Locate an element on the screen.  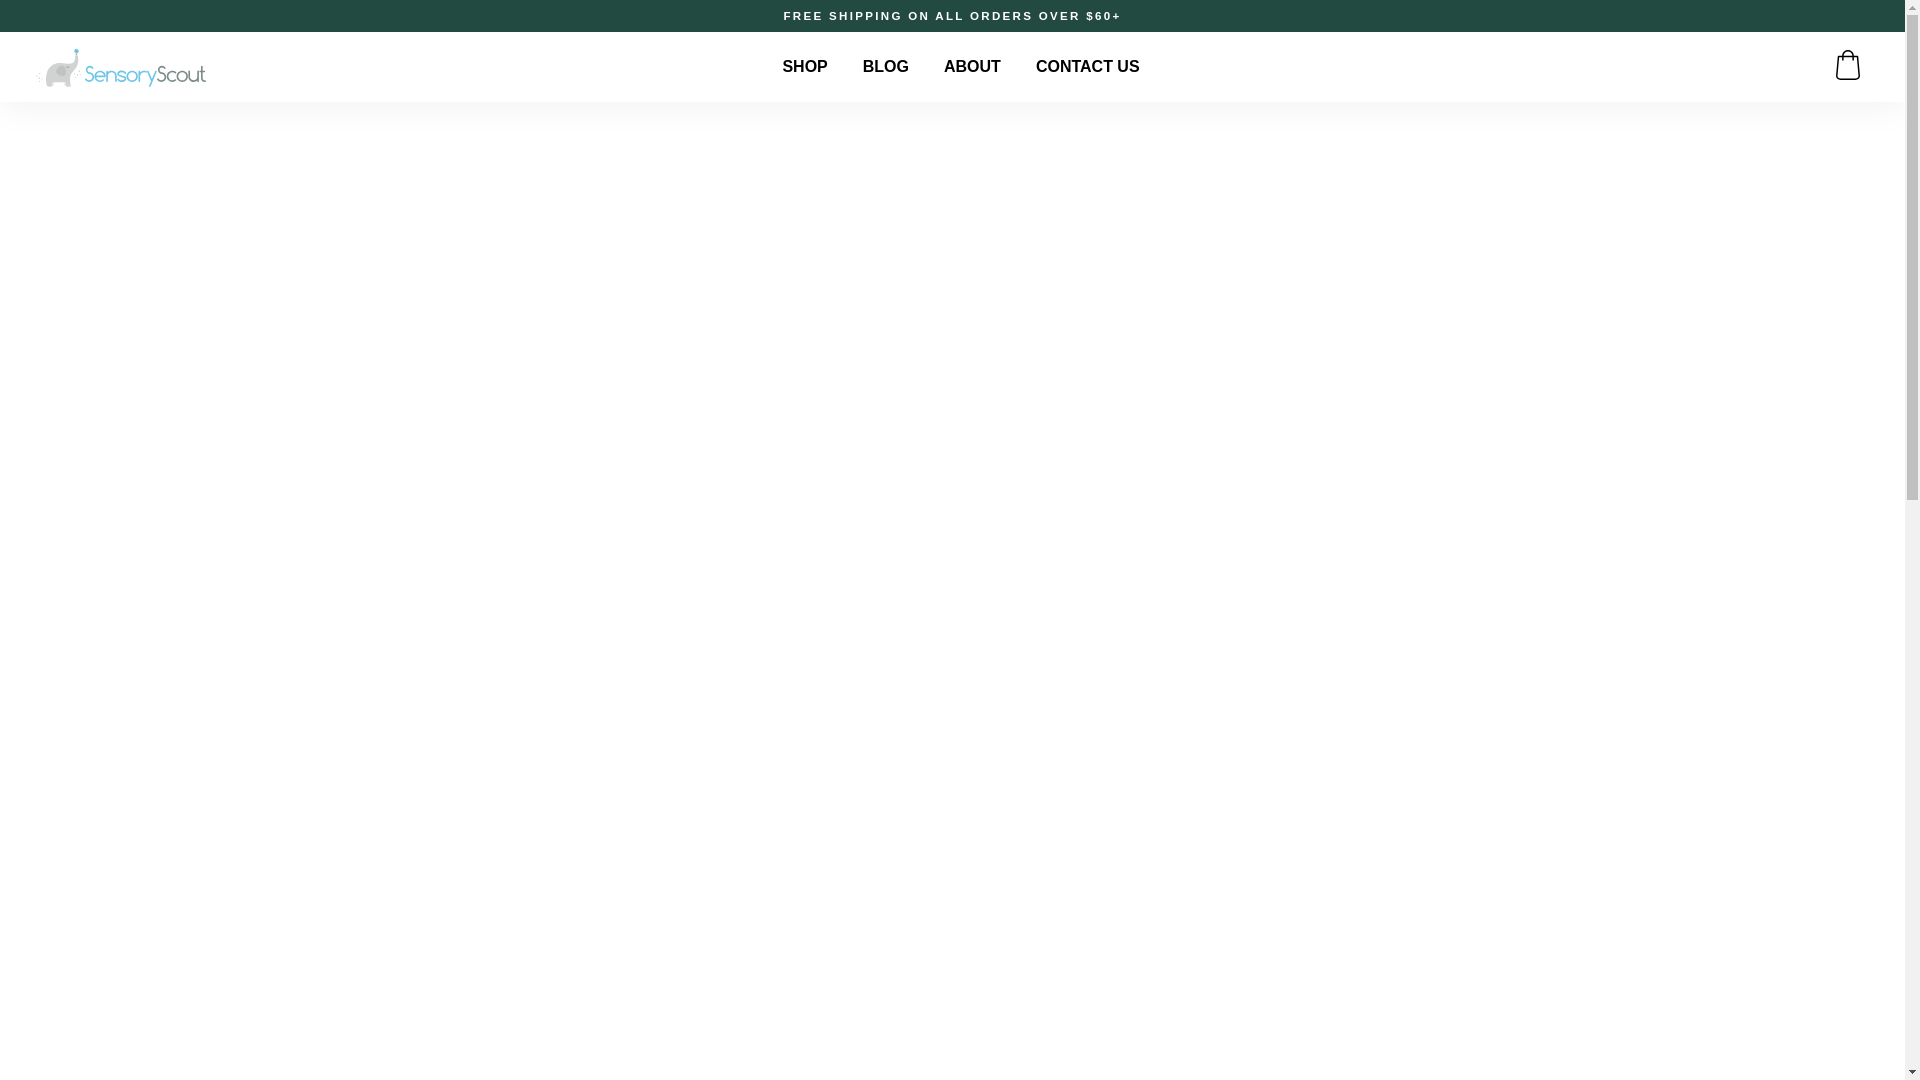
CONTACT US is located at coordinates (1088, 66).